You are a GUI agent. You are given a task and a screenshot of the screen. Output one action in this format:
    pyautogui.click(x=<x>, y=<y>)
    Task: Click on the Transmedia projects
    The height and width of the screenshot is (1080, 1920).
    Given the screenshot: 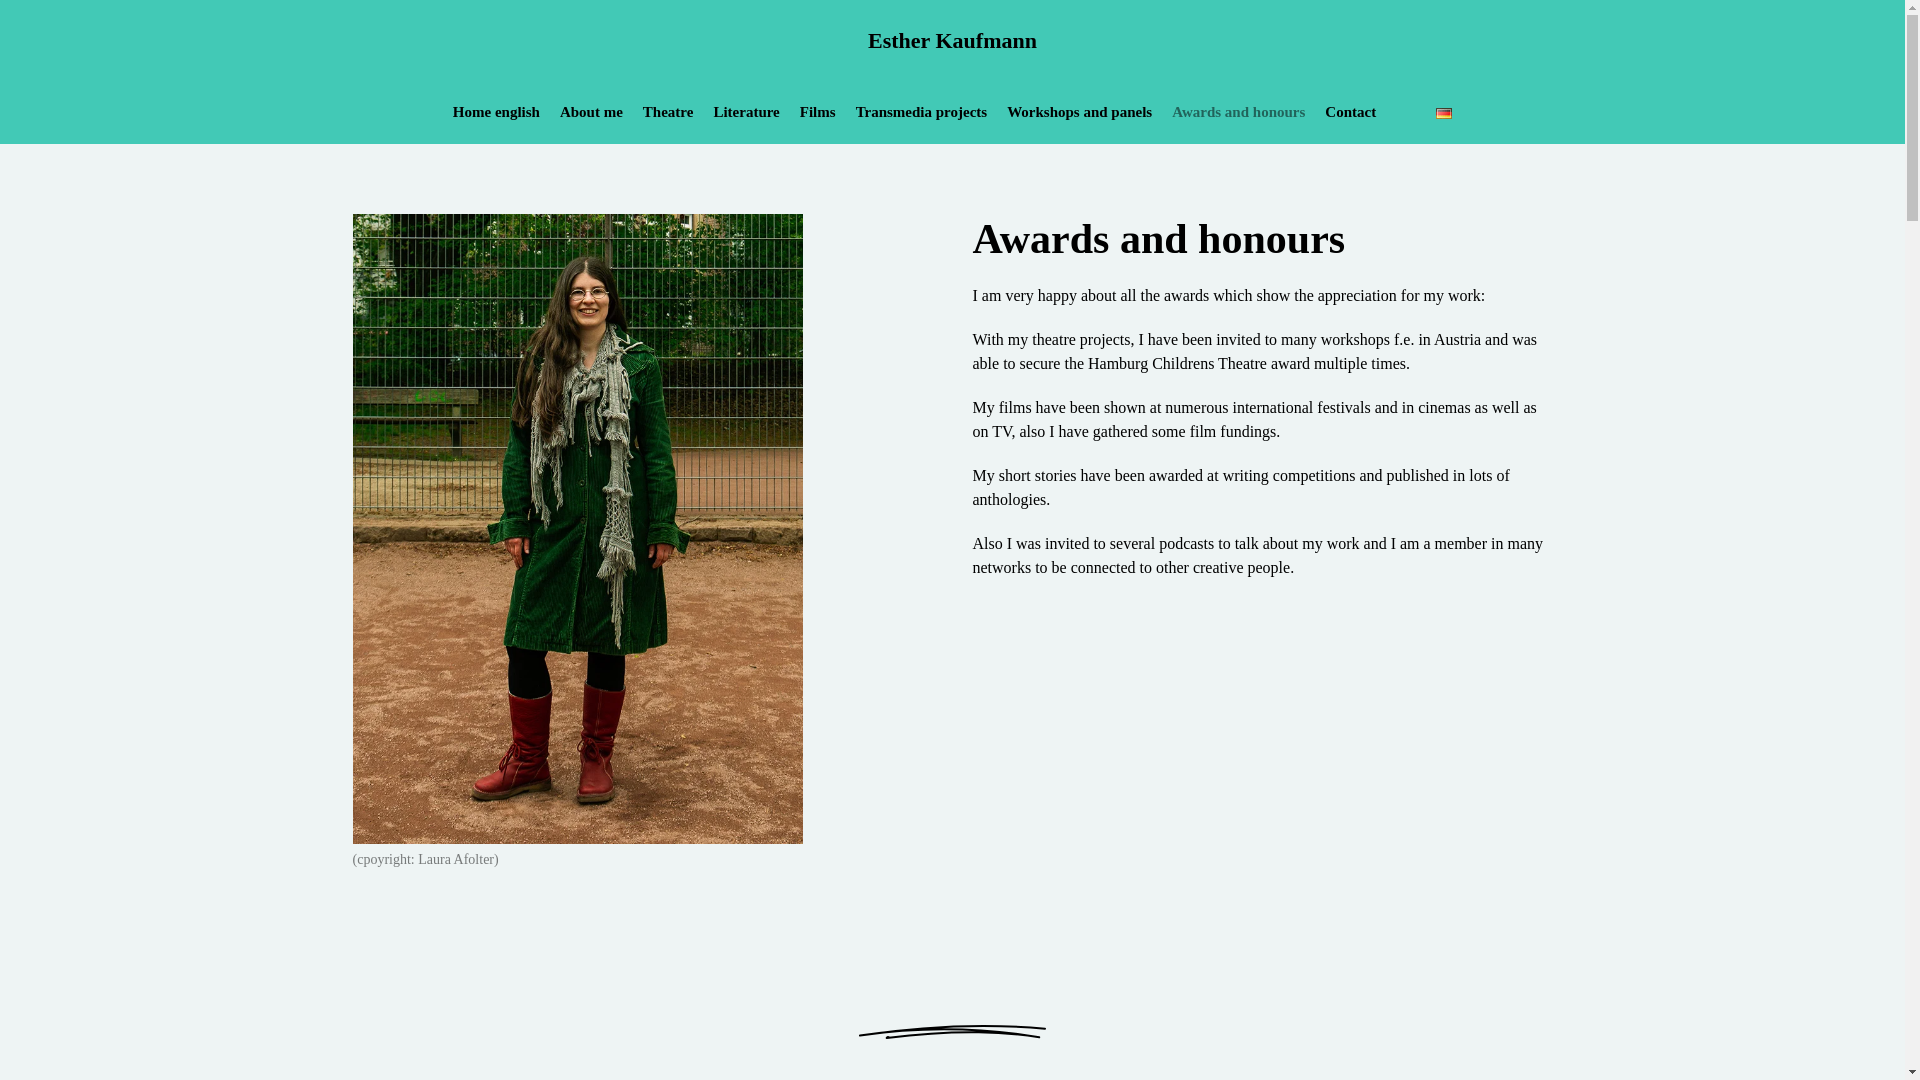 What is the action you would take?
    pyautogui.click(x=922, y=112)
    